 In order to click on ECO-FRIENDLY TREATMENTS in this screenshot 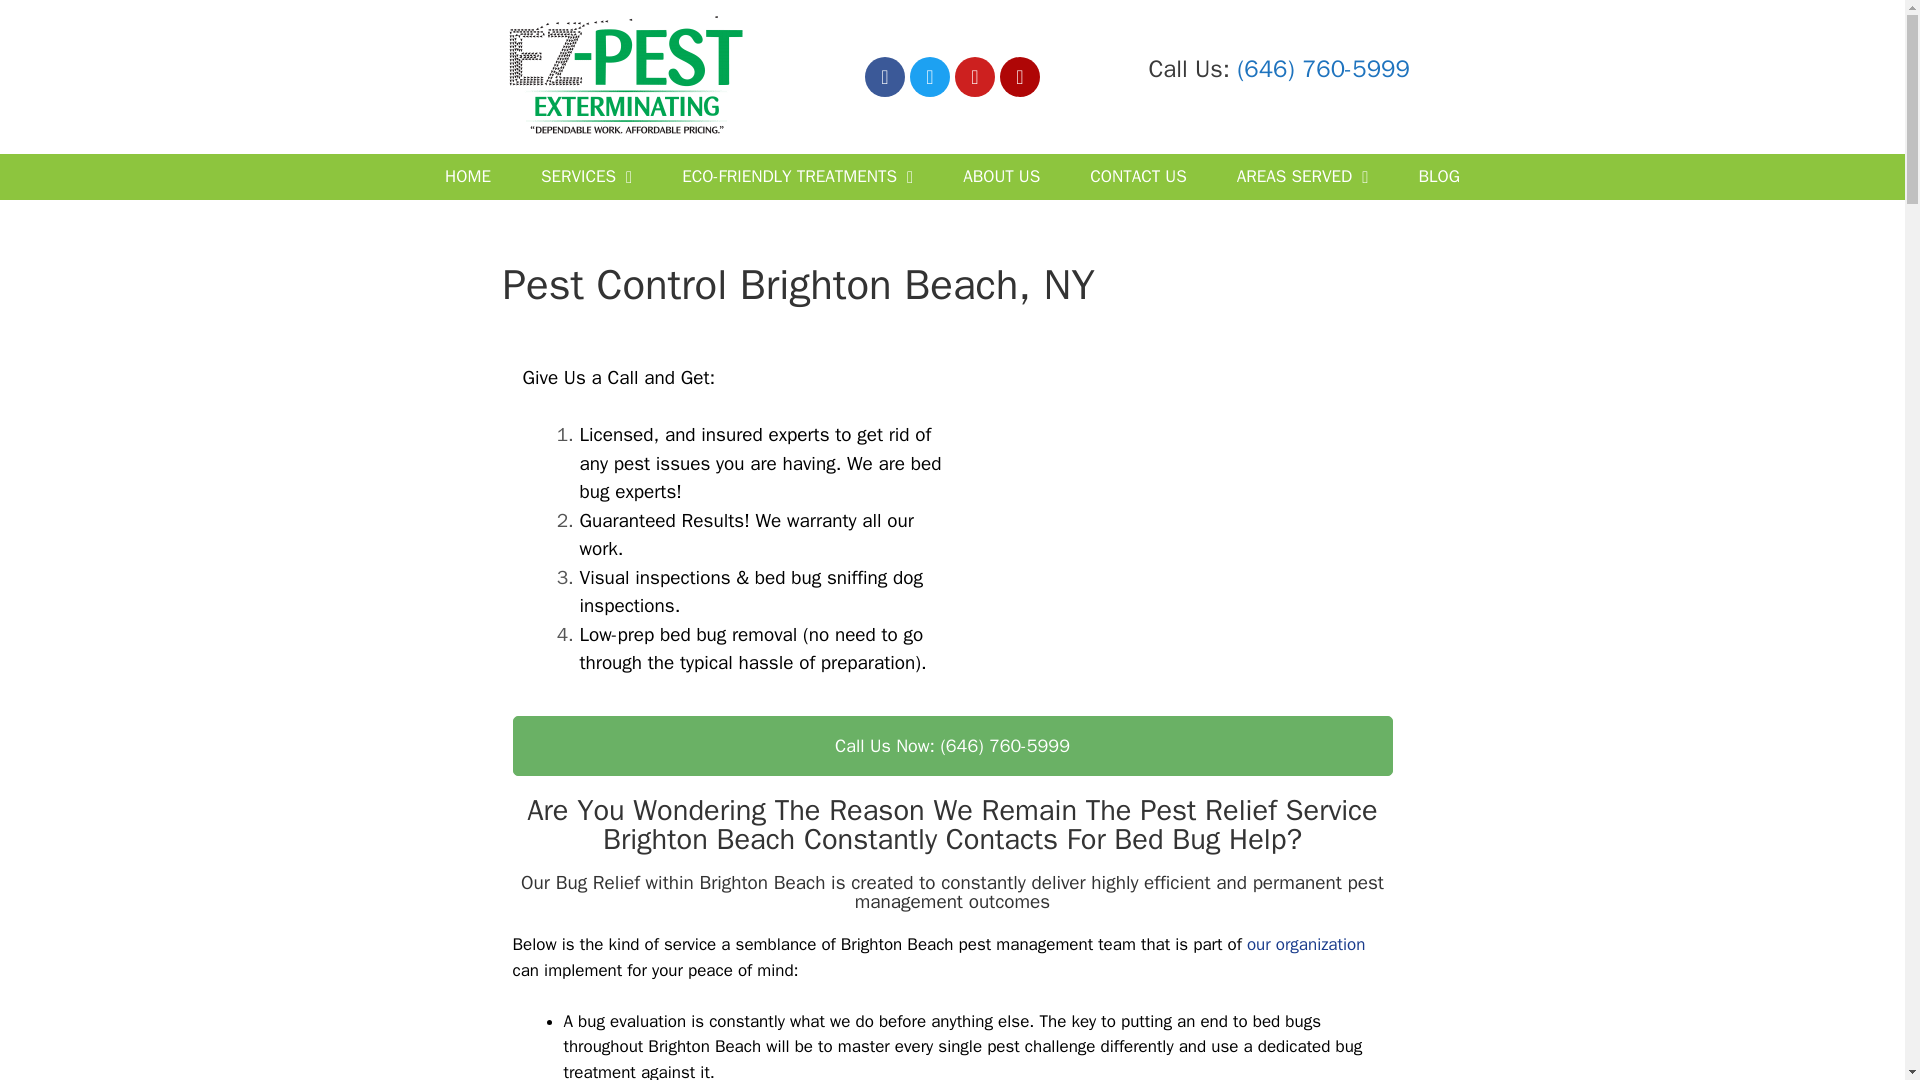, I will do `click(797, 176)`.